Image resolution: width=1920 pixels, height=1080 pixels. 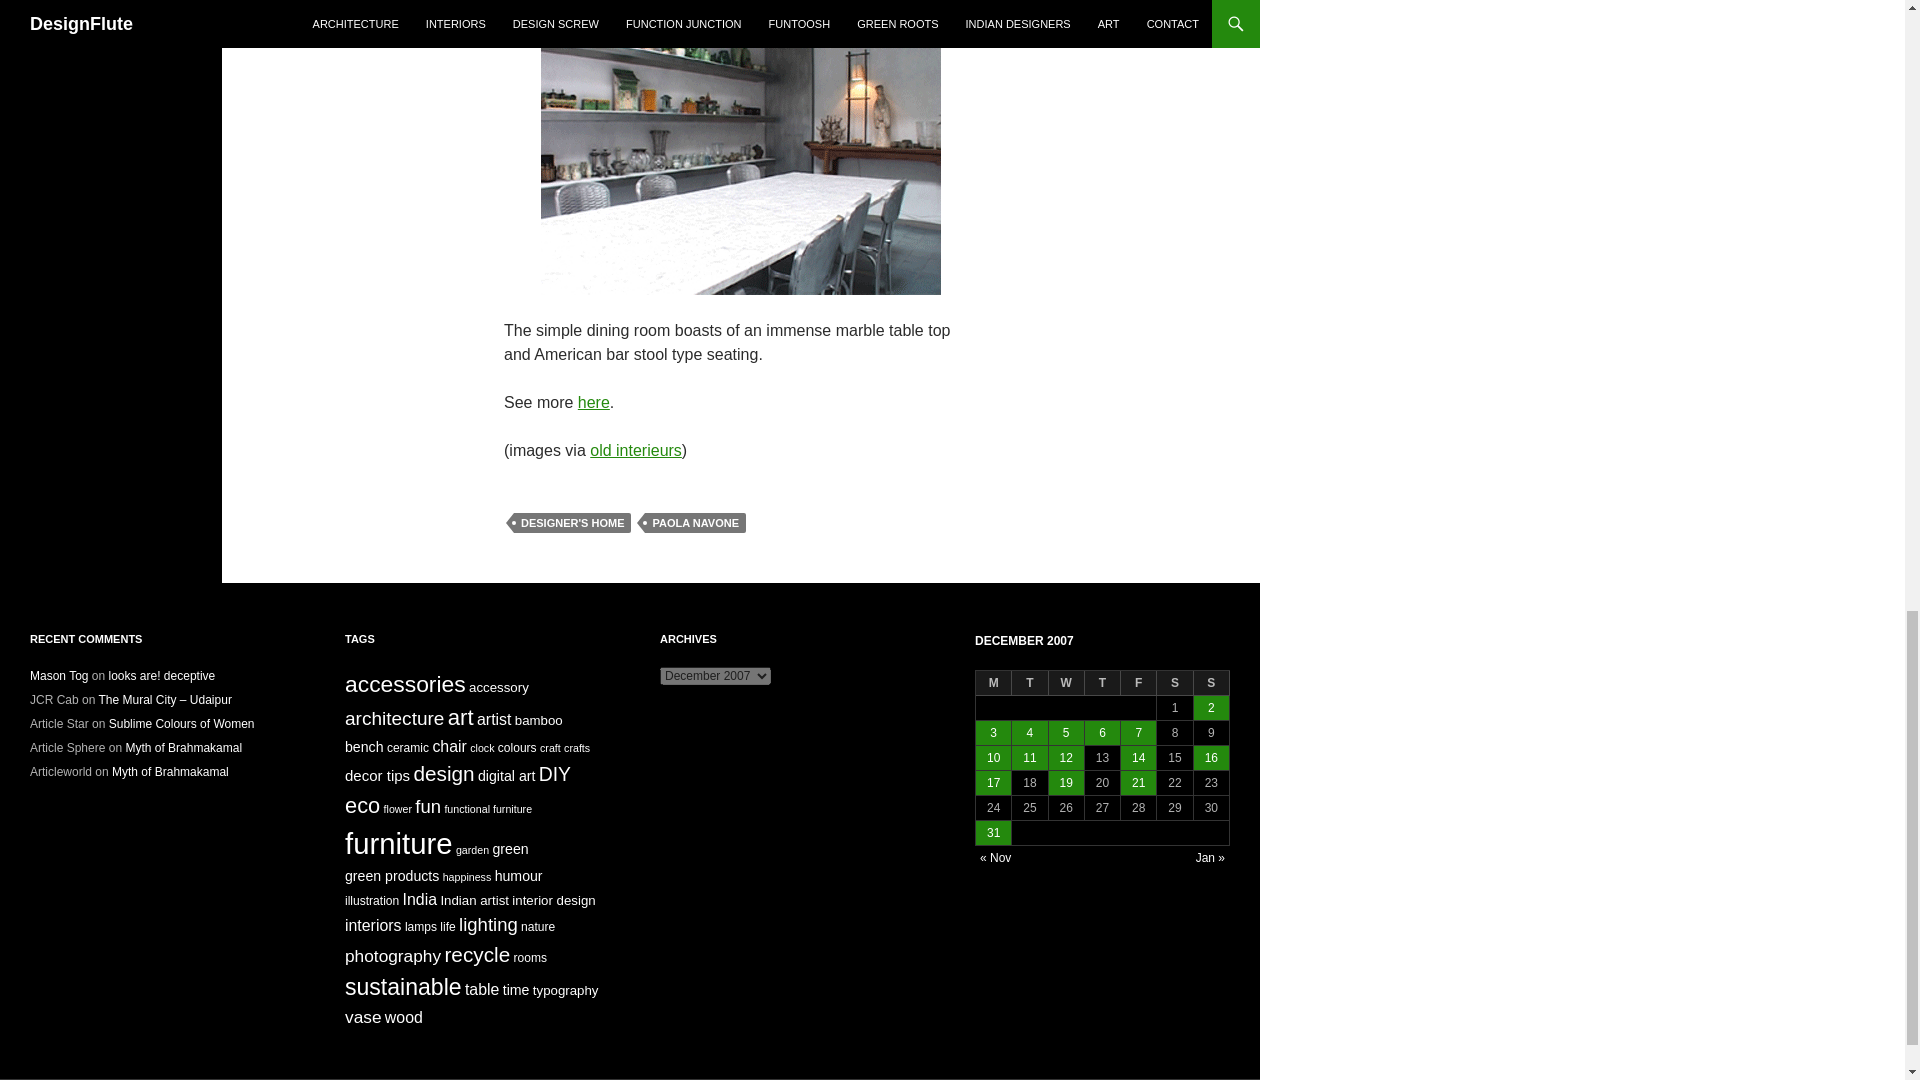 What do you see at coordinates (406, 683) in the screenshot?
I see `accessories` at bounding box center [406, 683].